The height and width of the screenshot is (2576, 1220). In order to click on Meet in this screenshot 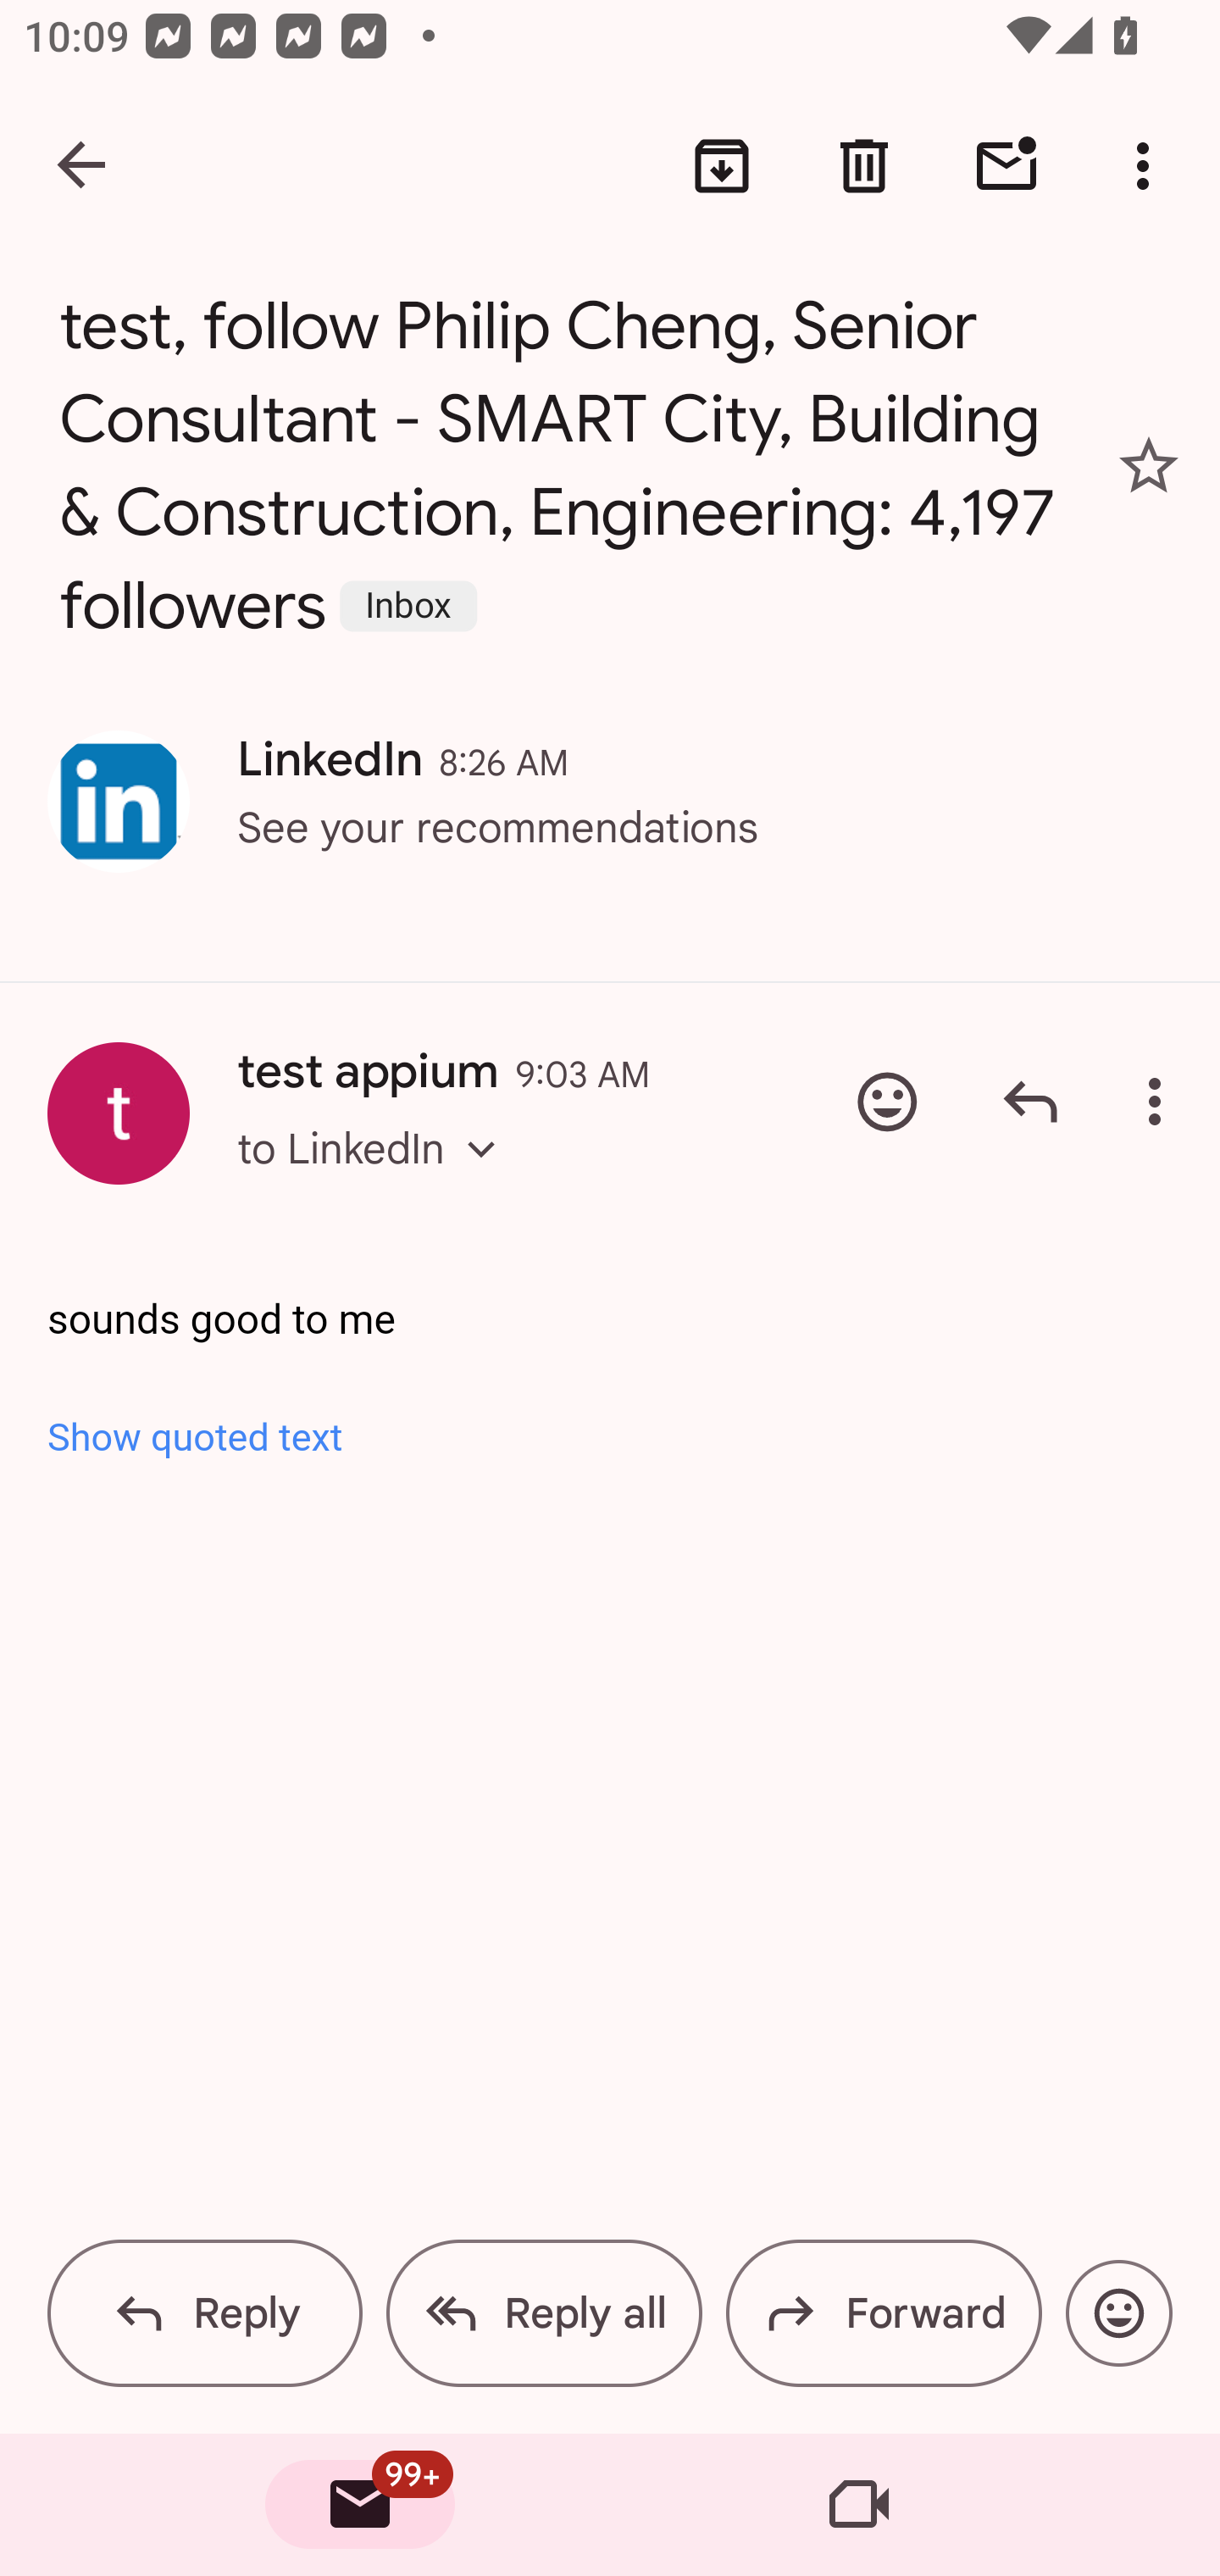, I will do `click(859, 2505)`.